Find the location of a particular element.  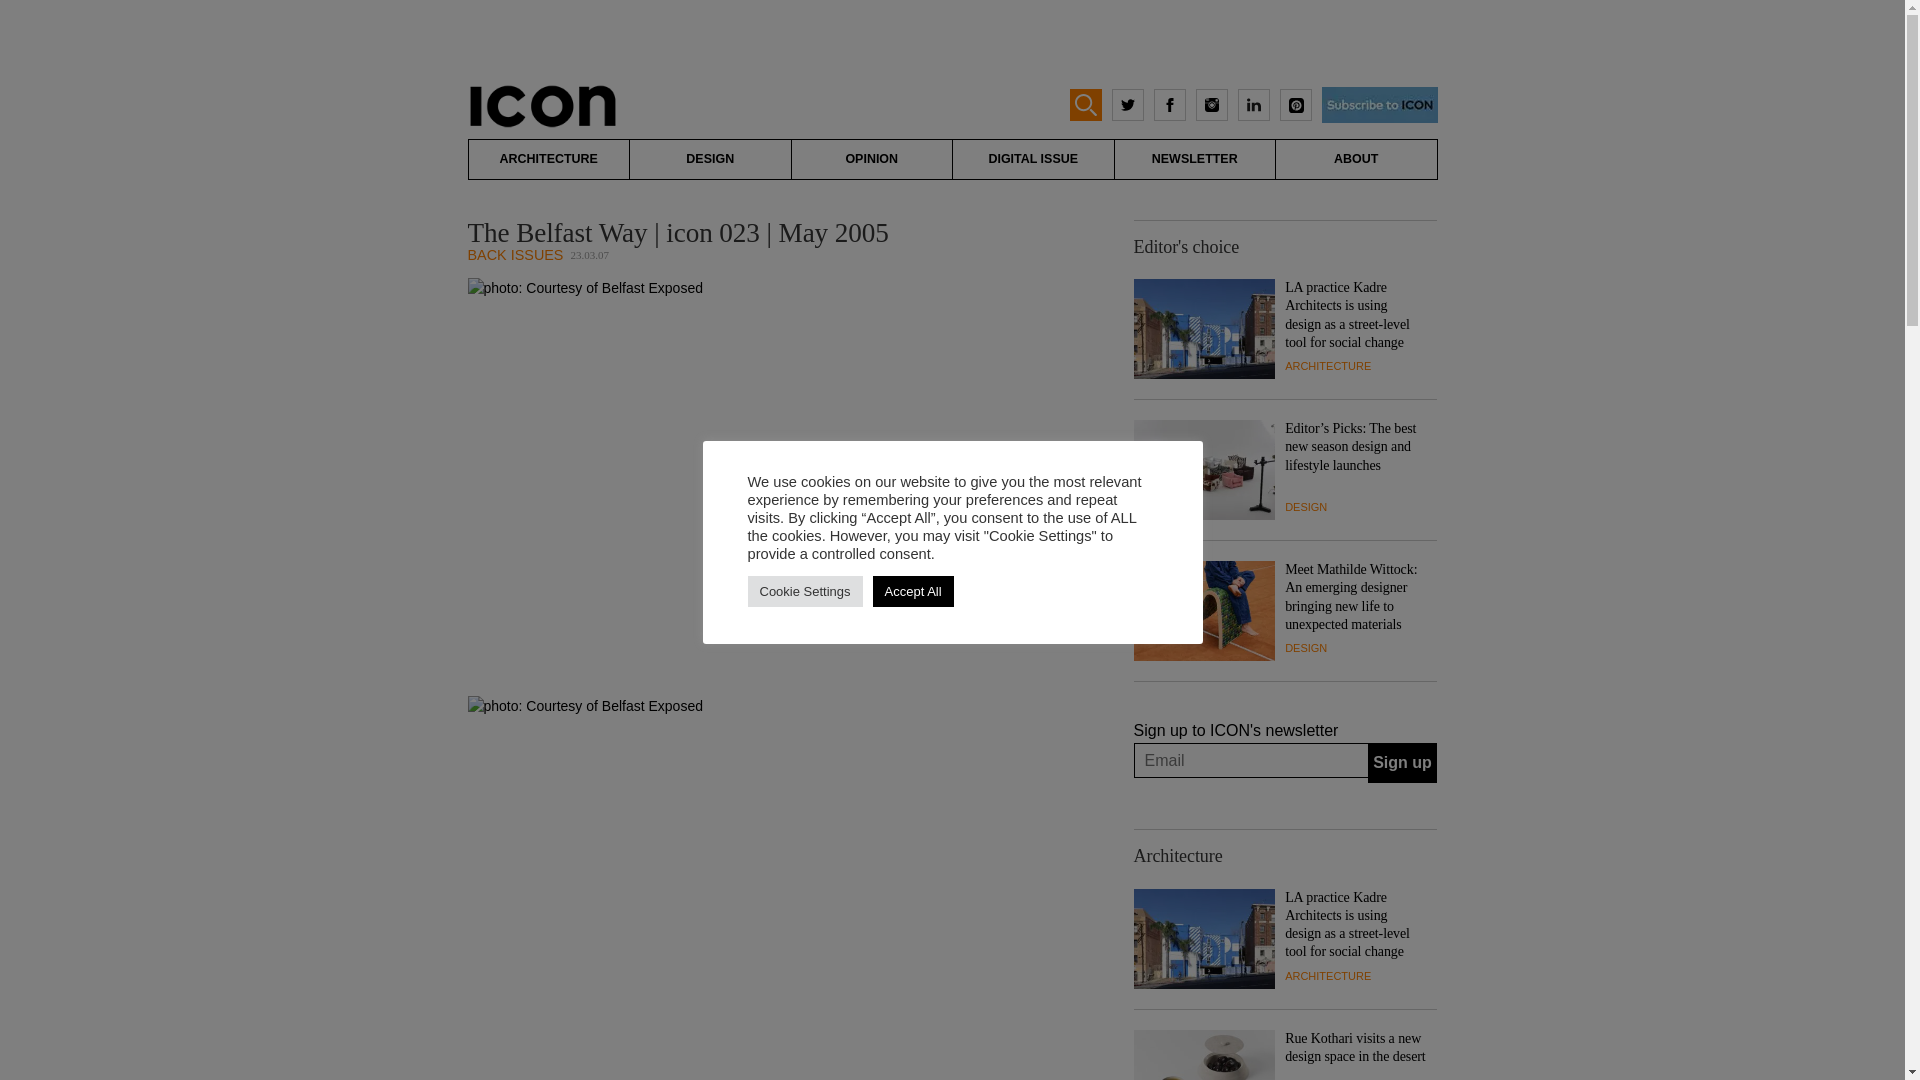

ABOUT is located at coordinates (1356, 160).